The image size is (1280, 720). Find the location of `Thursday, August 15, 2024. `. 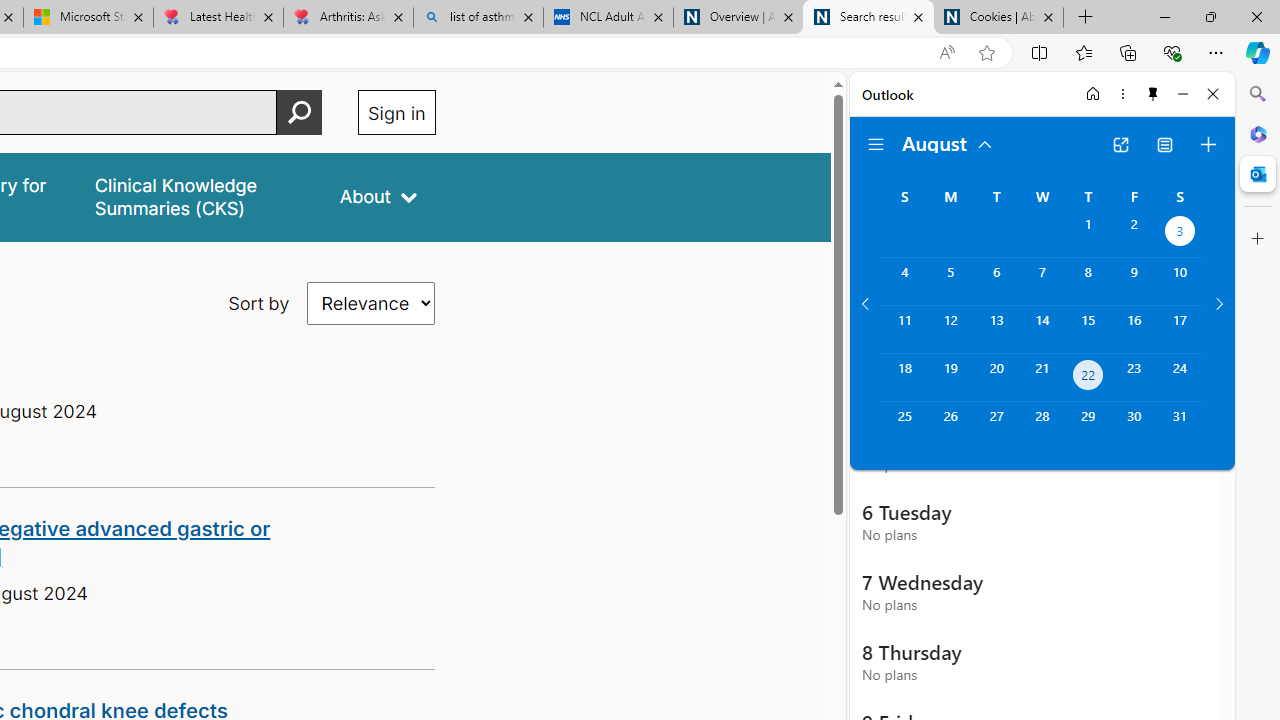

Thursday, August 15, 2024.  is located at coordinates (1088, 329).